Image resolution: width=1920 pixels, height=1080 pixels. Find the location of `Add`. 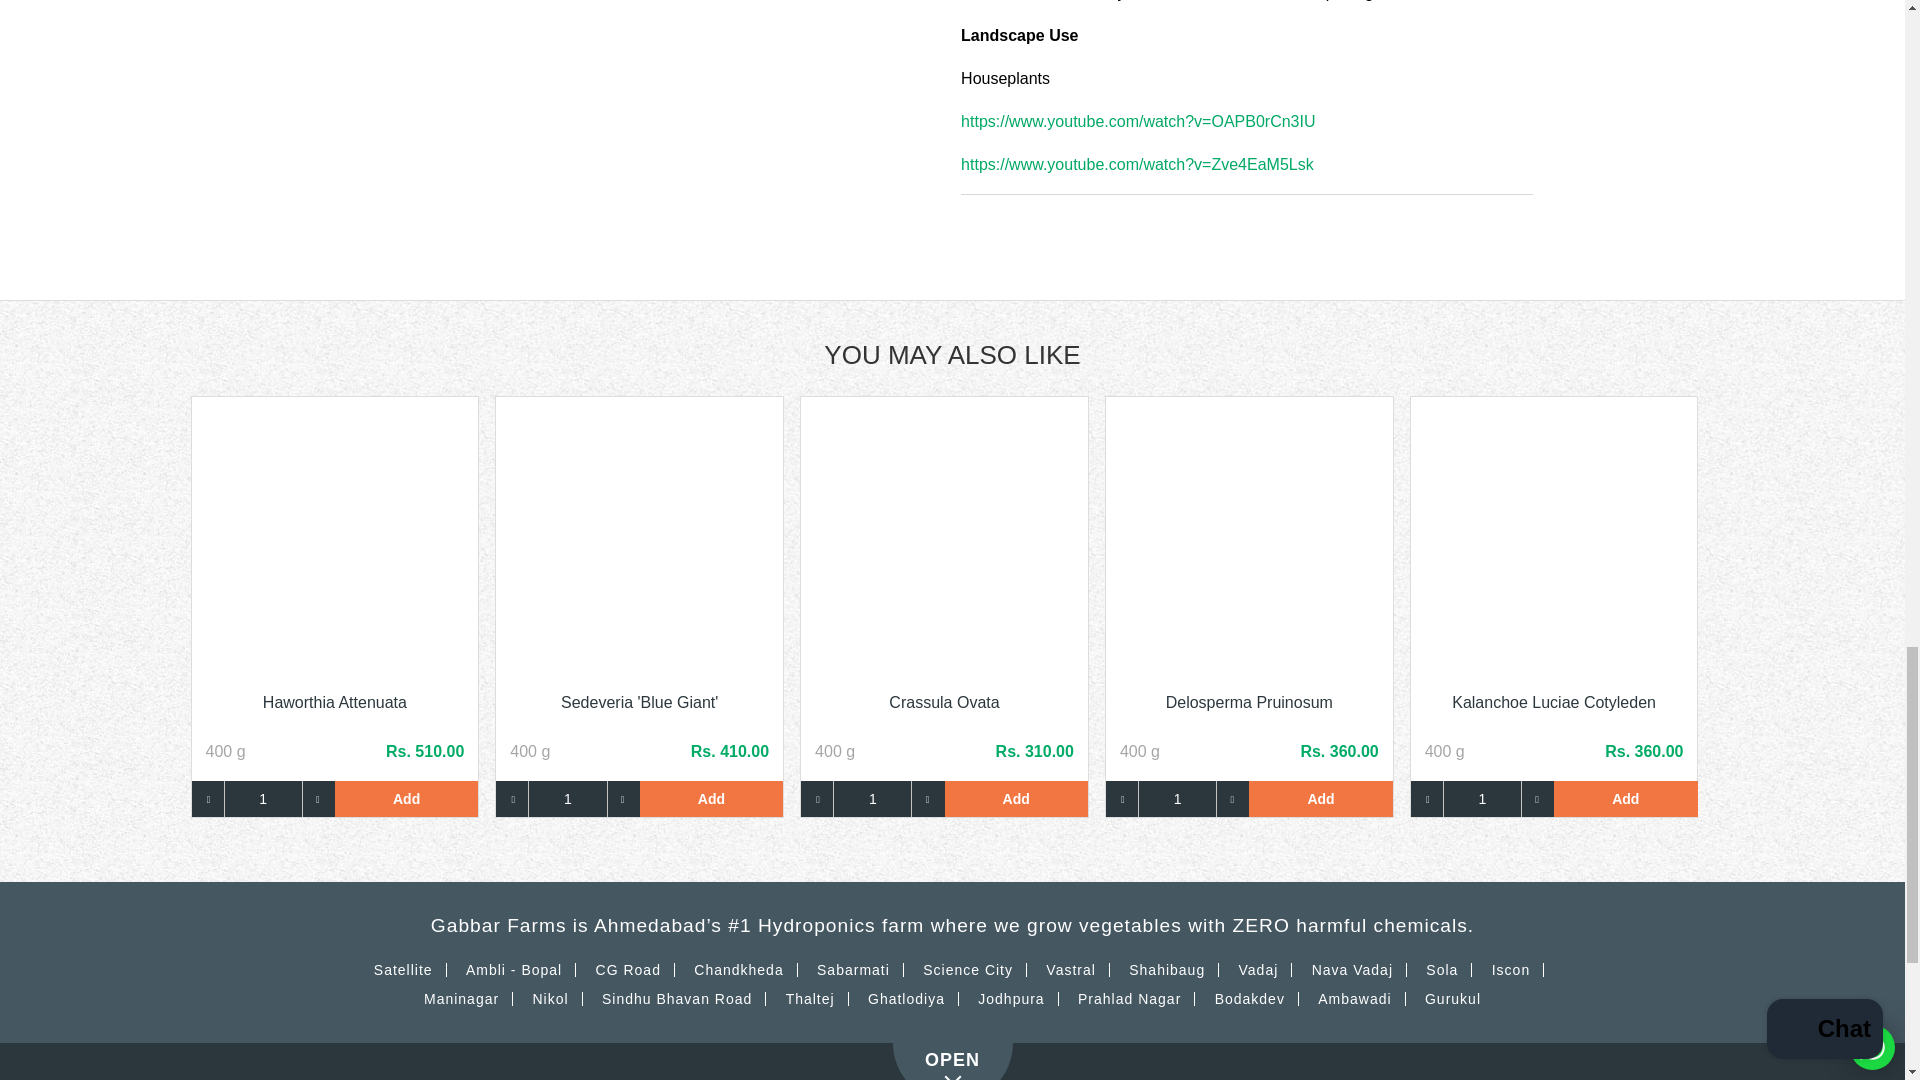

Add is located at coordinates (1015, 798).